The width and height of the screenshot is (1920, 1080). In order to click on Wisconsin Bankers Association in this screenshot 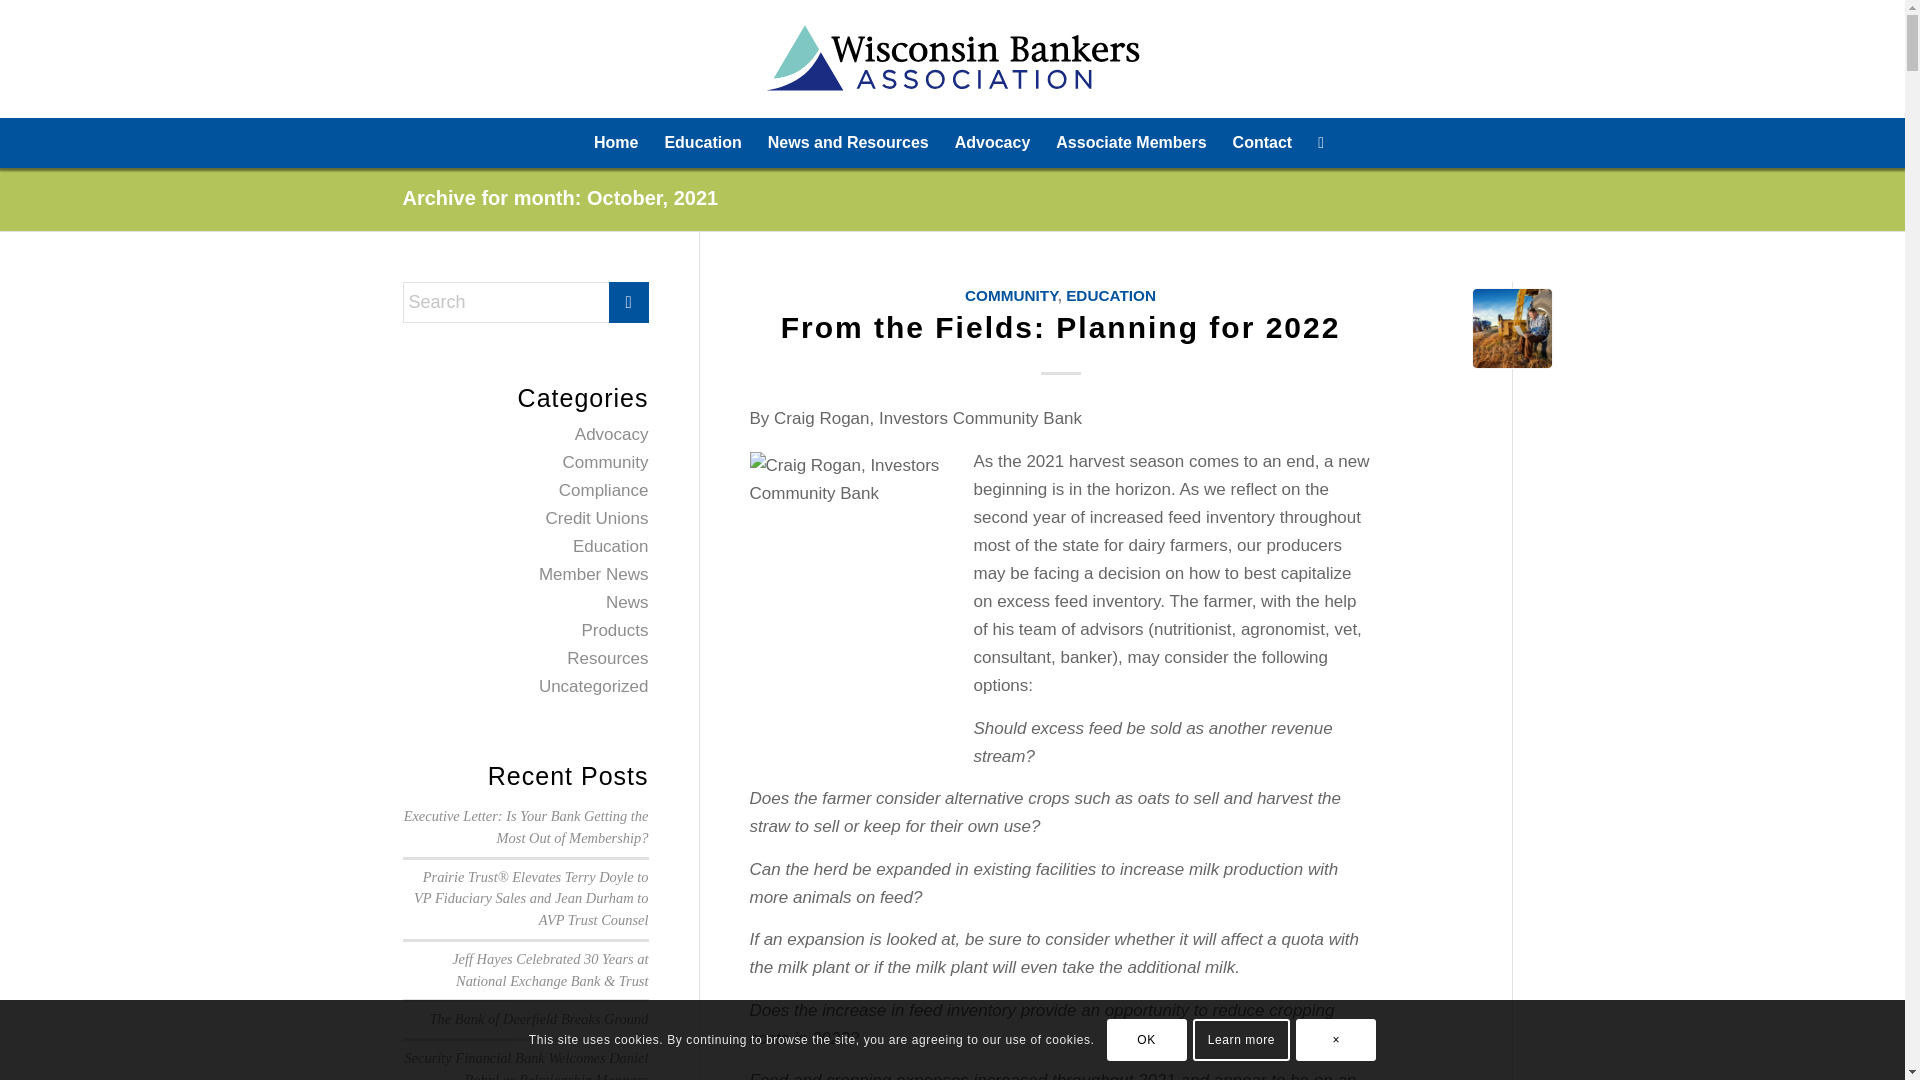, I will do `click(616, 142)`.